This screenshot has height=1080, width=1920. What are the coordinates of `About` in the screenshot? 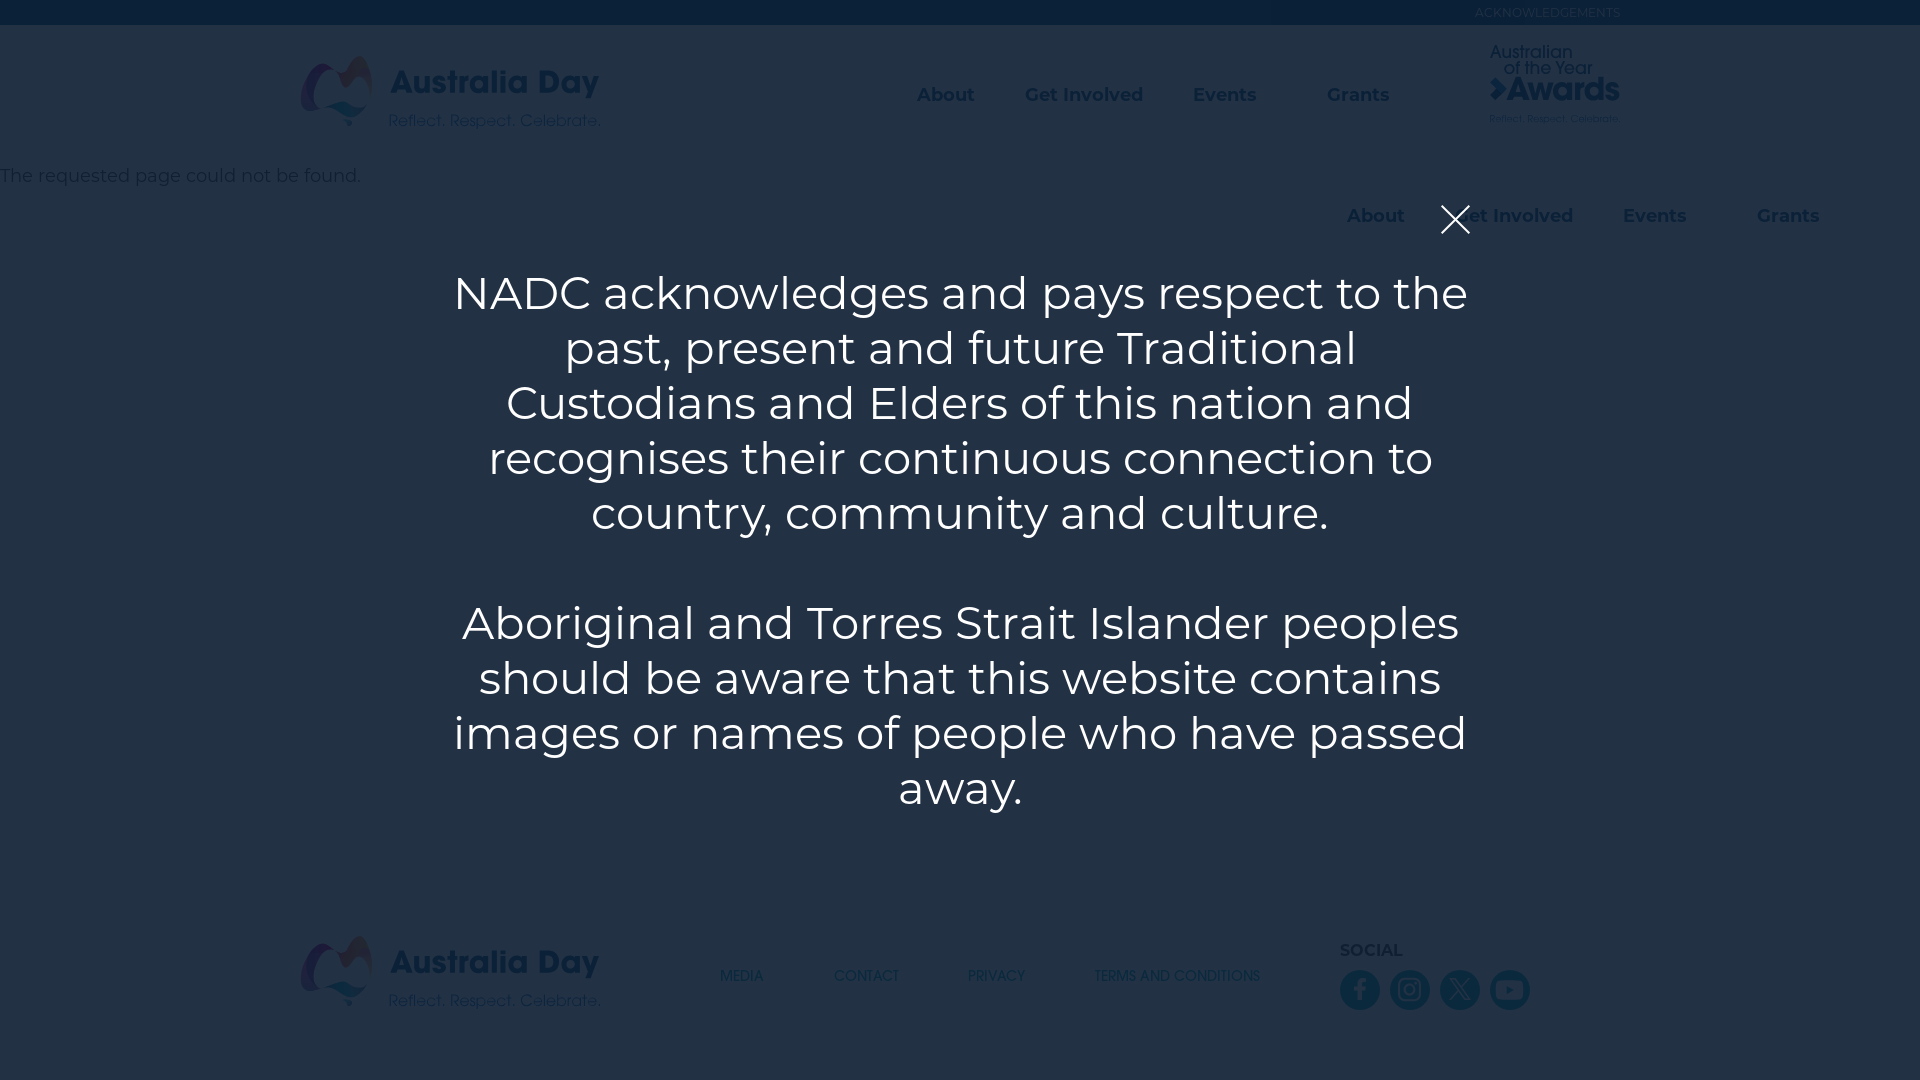 It's located at (946, 95).